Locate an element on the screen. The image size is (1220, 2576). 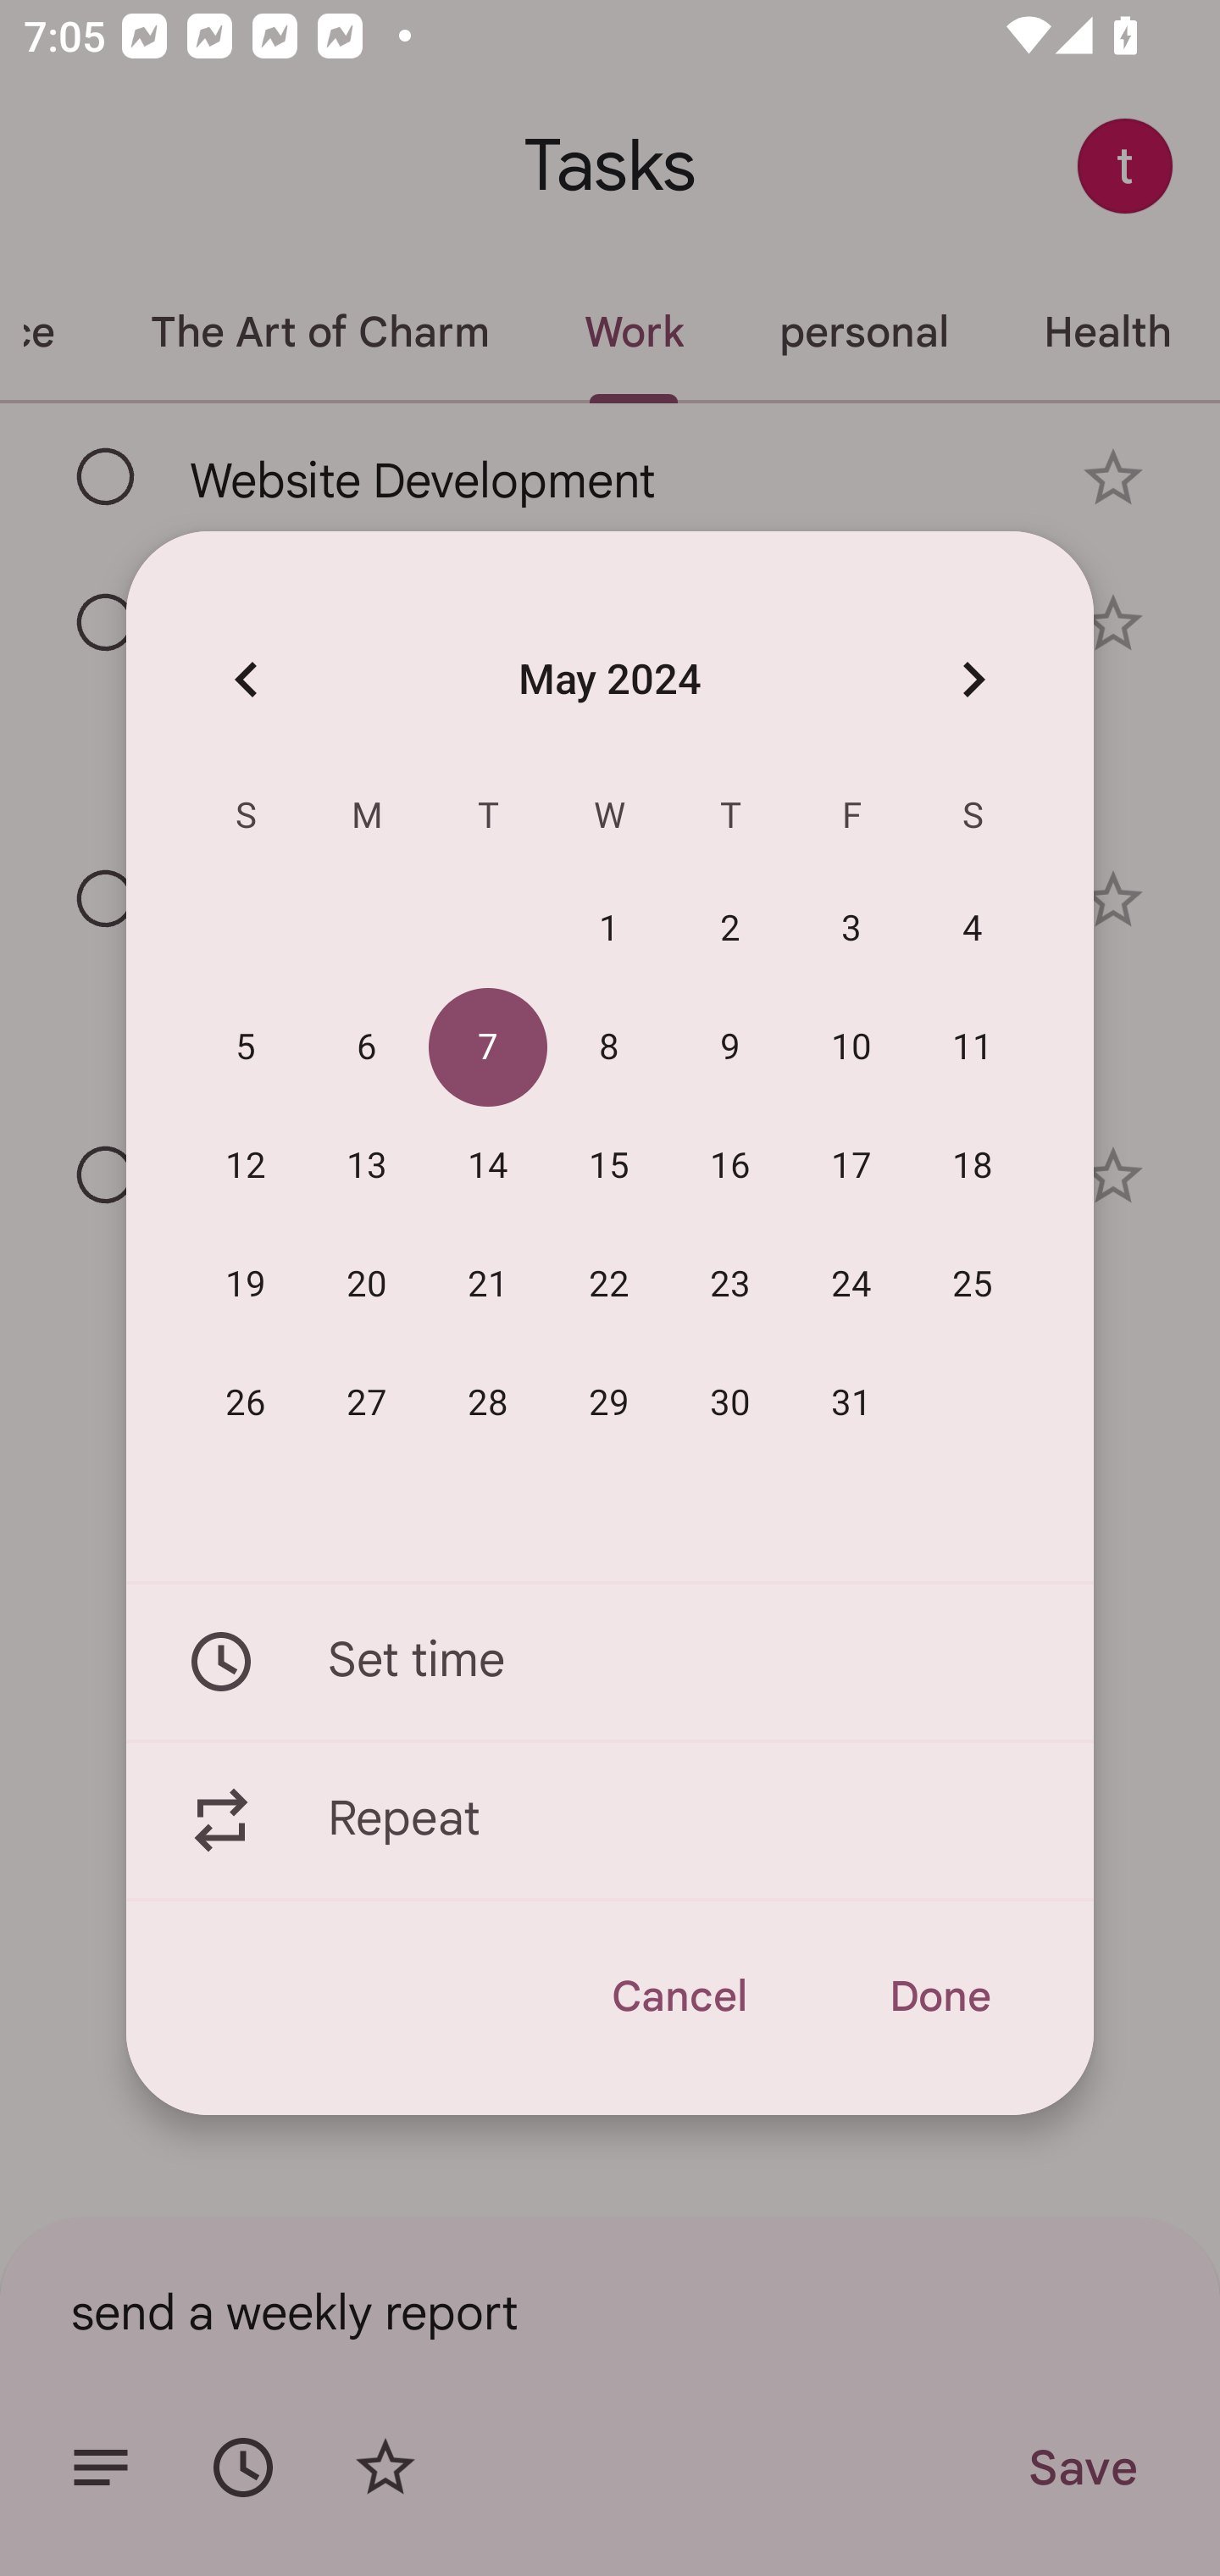
28 28 May 2024 is located at coordinates (488, 1403).